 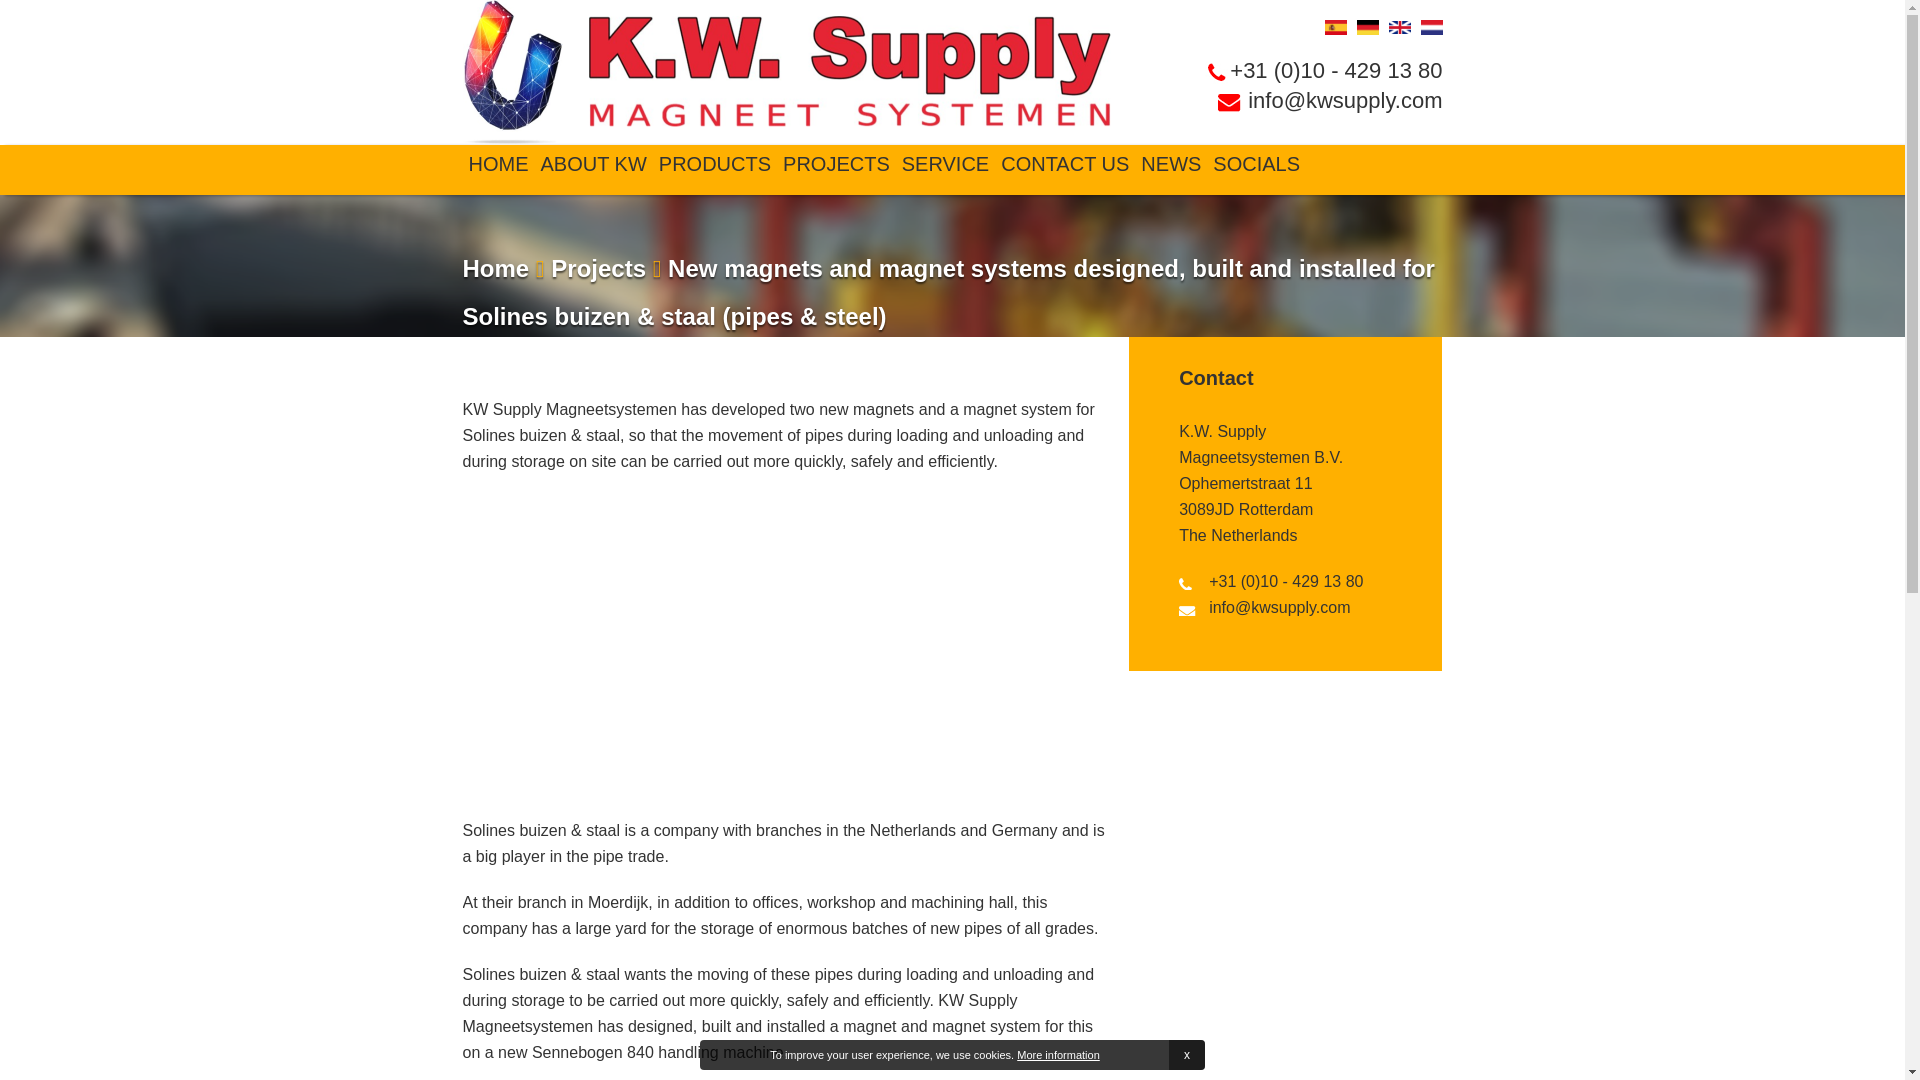 I want to click on PROJECTS, so click(x=836, y=163).